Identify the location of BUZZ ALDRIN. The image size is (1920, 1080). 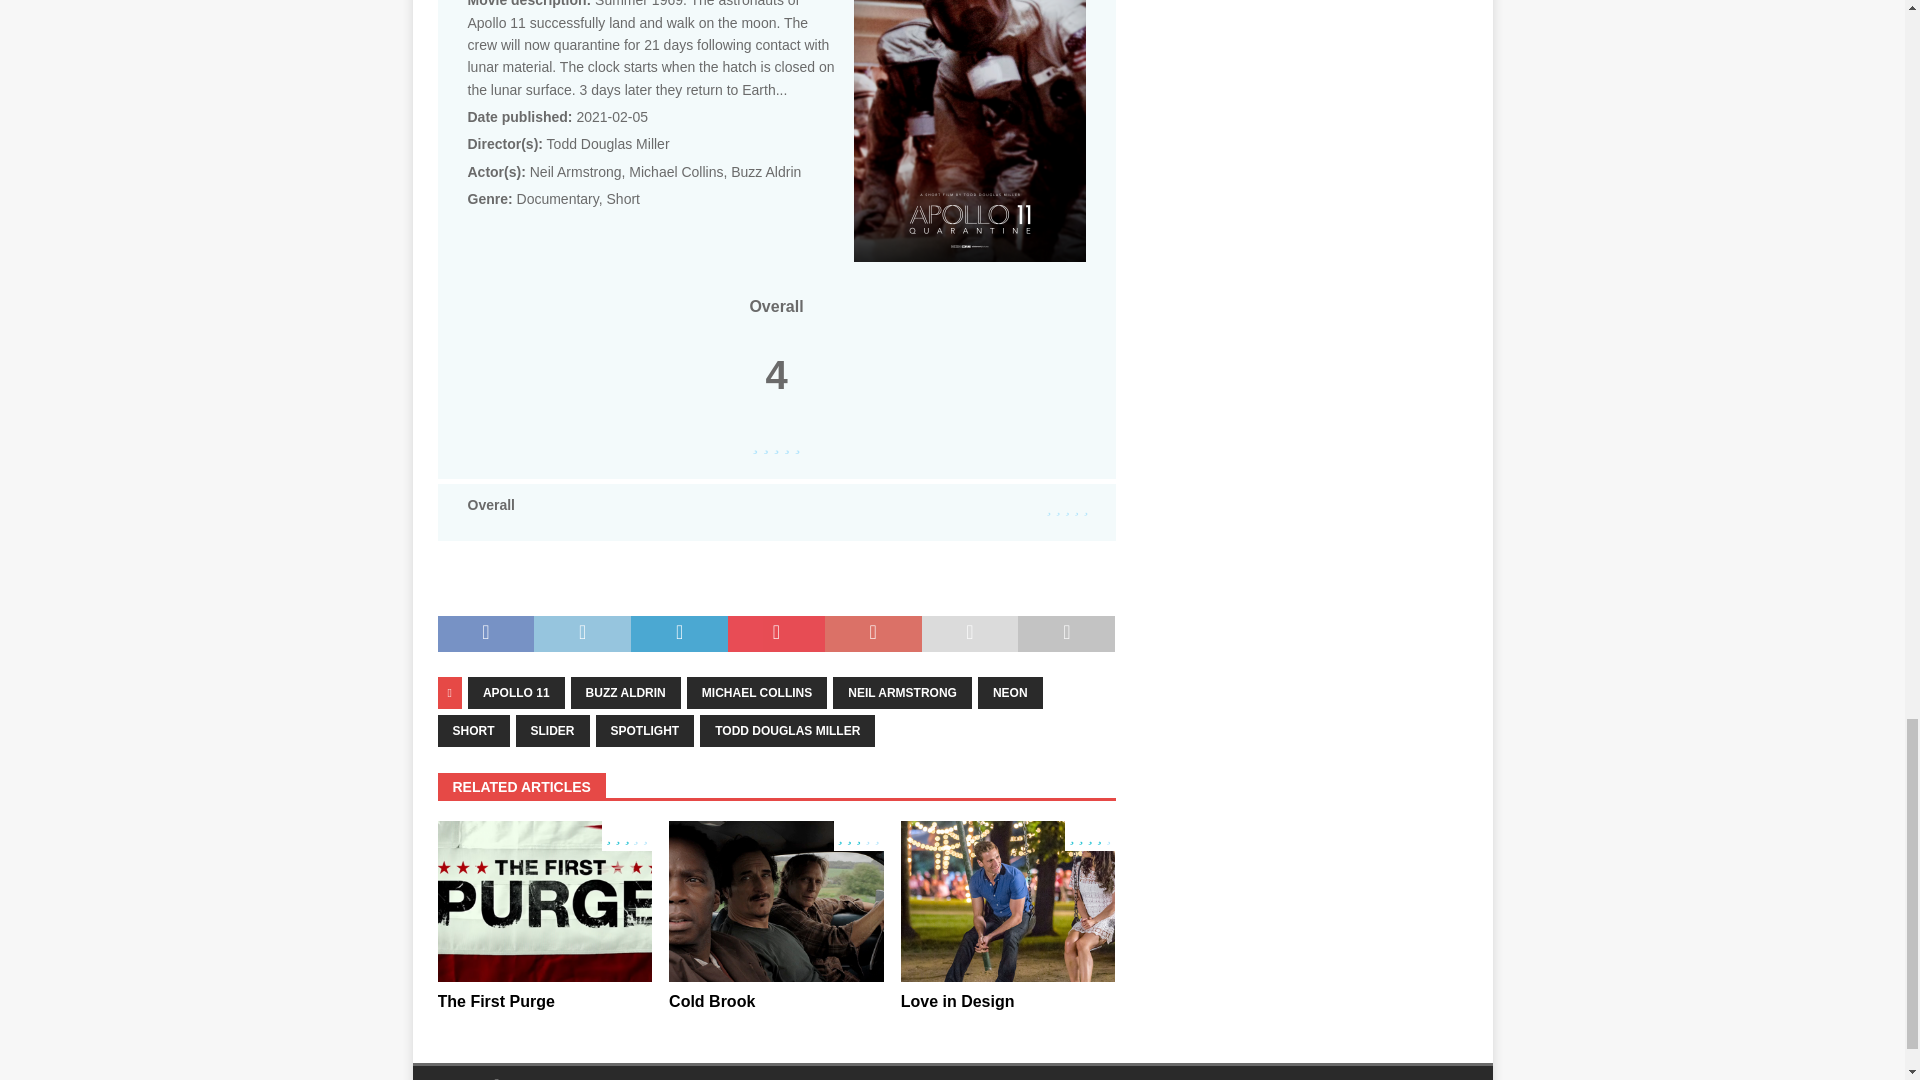
(626, 692).